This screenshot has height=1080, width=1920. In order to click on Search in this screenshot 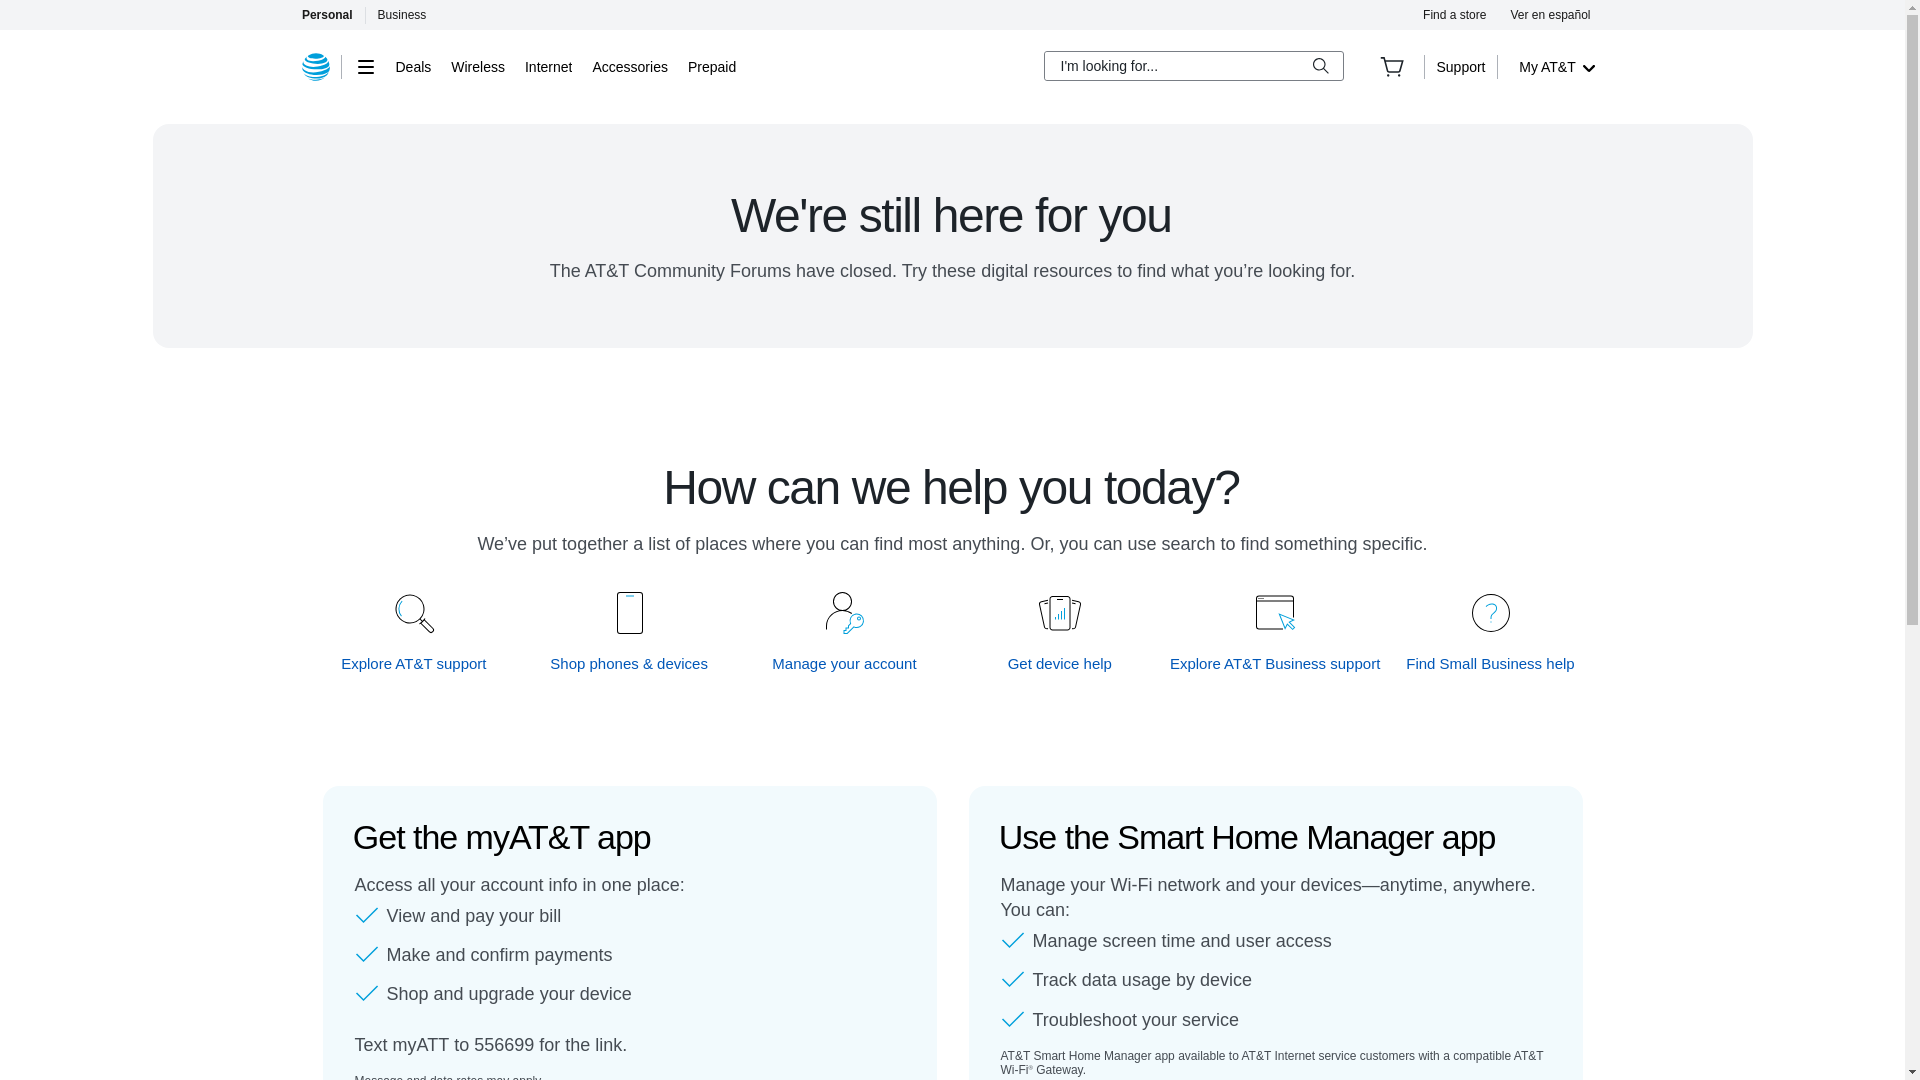, I will do `click(1320, 66)`.